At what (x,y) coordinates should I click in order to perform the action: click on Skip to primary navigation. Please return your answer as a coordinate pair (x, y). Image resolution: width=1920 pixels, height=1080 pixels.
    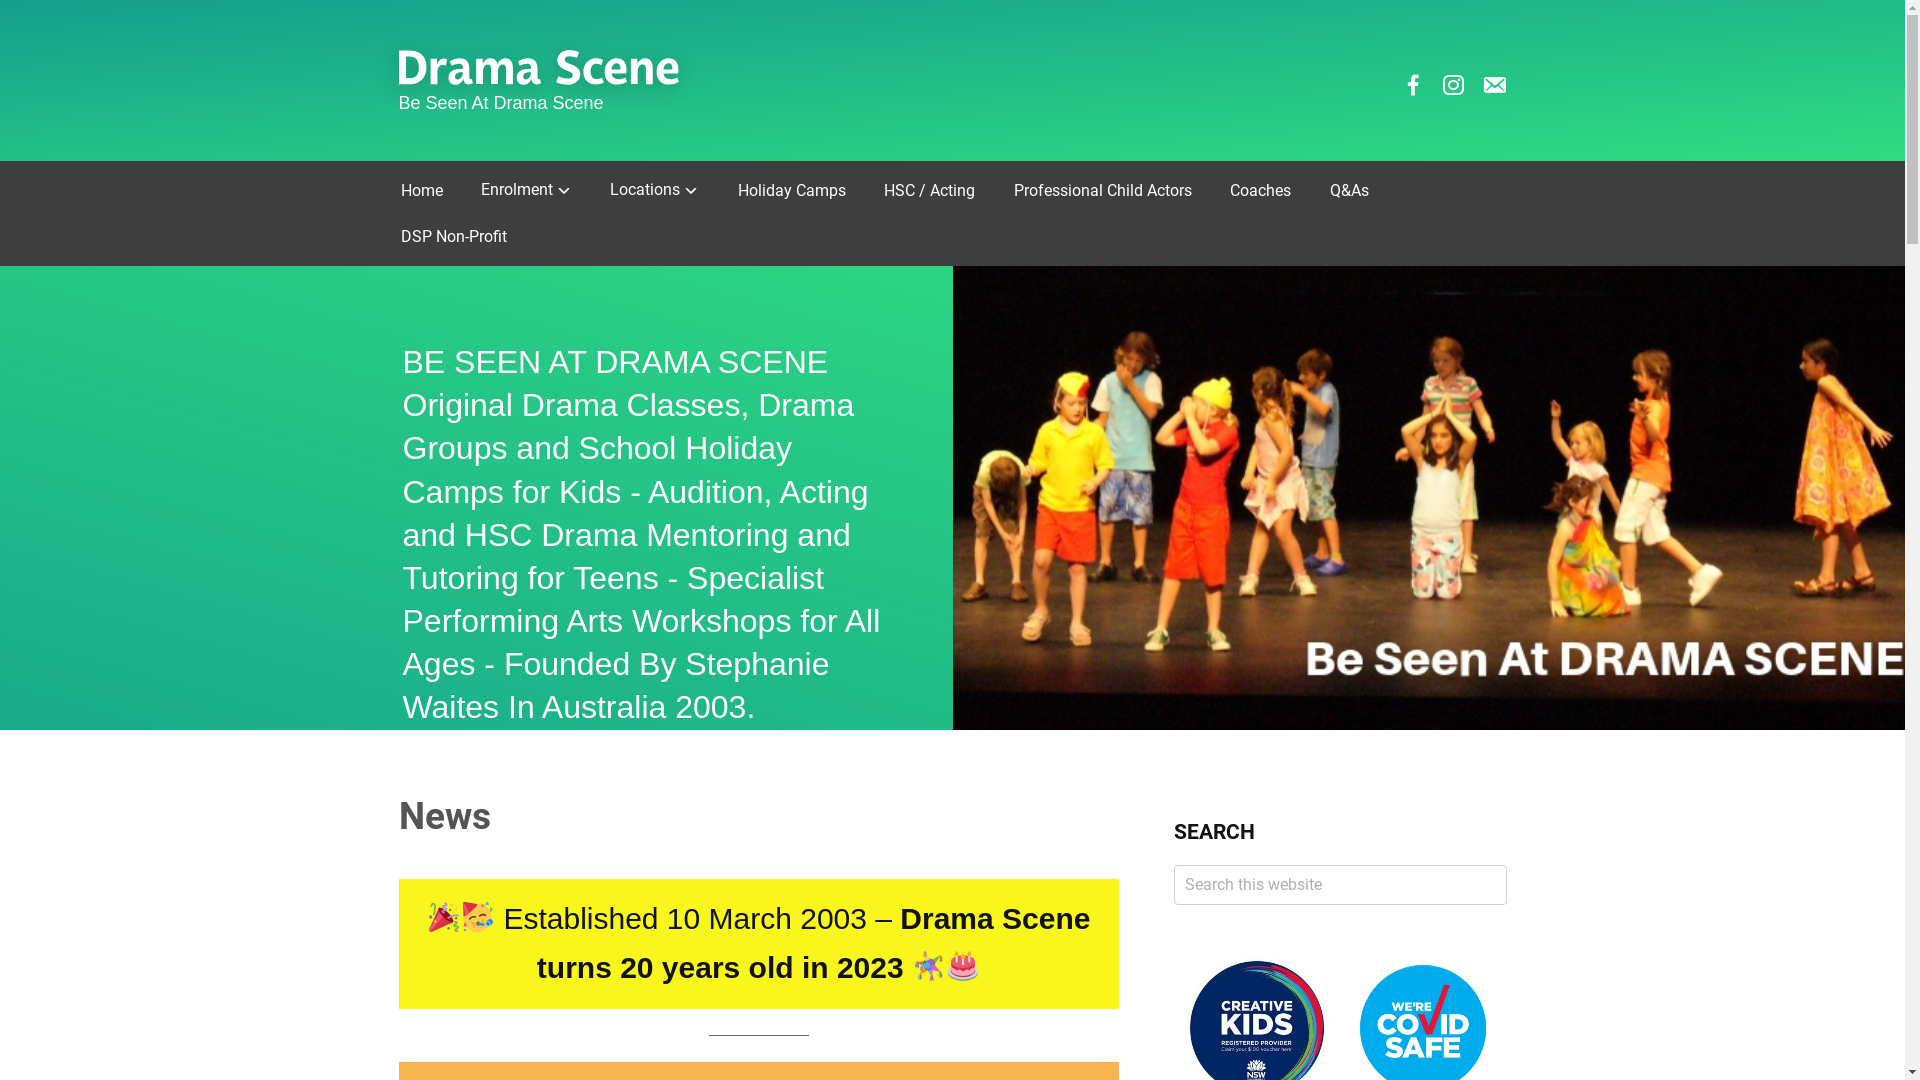
    Looking at the image, I should click on (0, 0).